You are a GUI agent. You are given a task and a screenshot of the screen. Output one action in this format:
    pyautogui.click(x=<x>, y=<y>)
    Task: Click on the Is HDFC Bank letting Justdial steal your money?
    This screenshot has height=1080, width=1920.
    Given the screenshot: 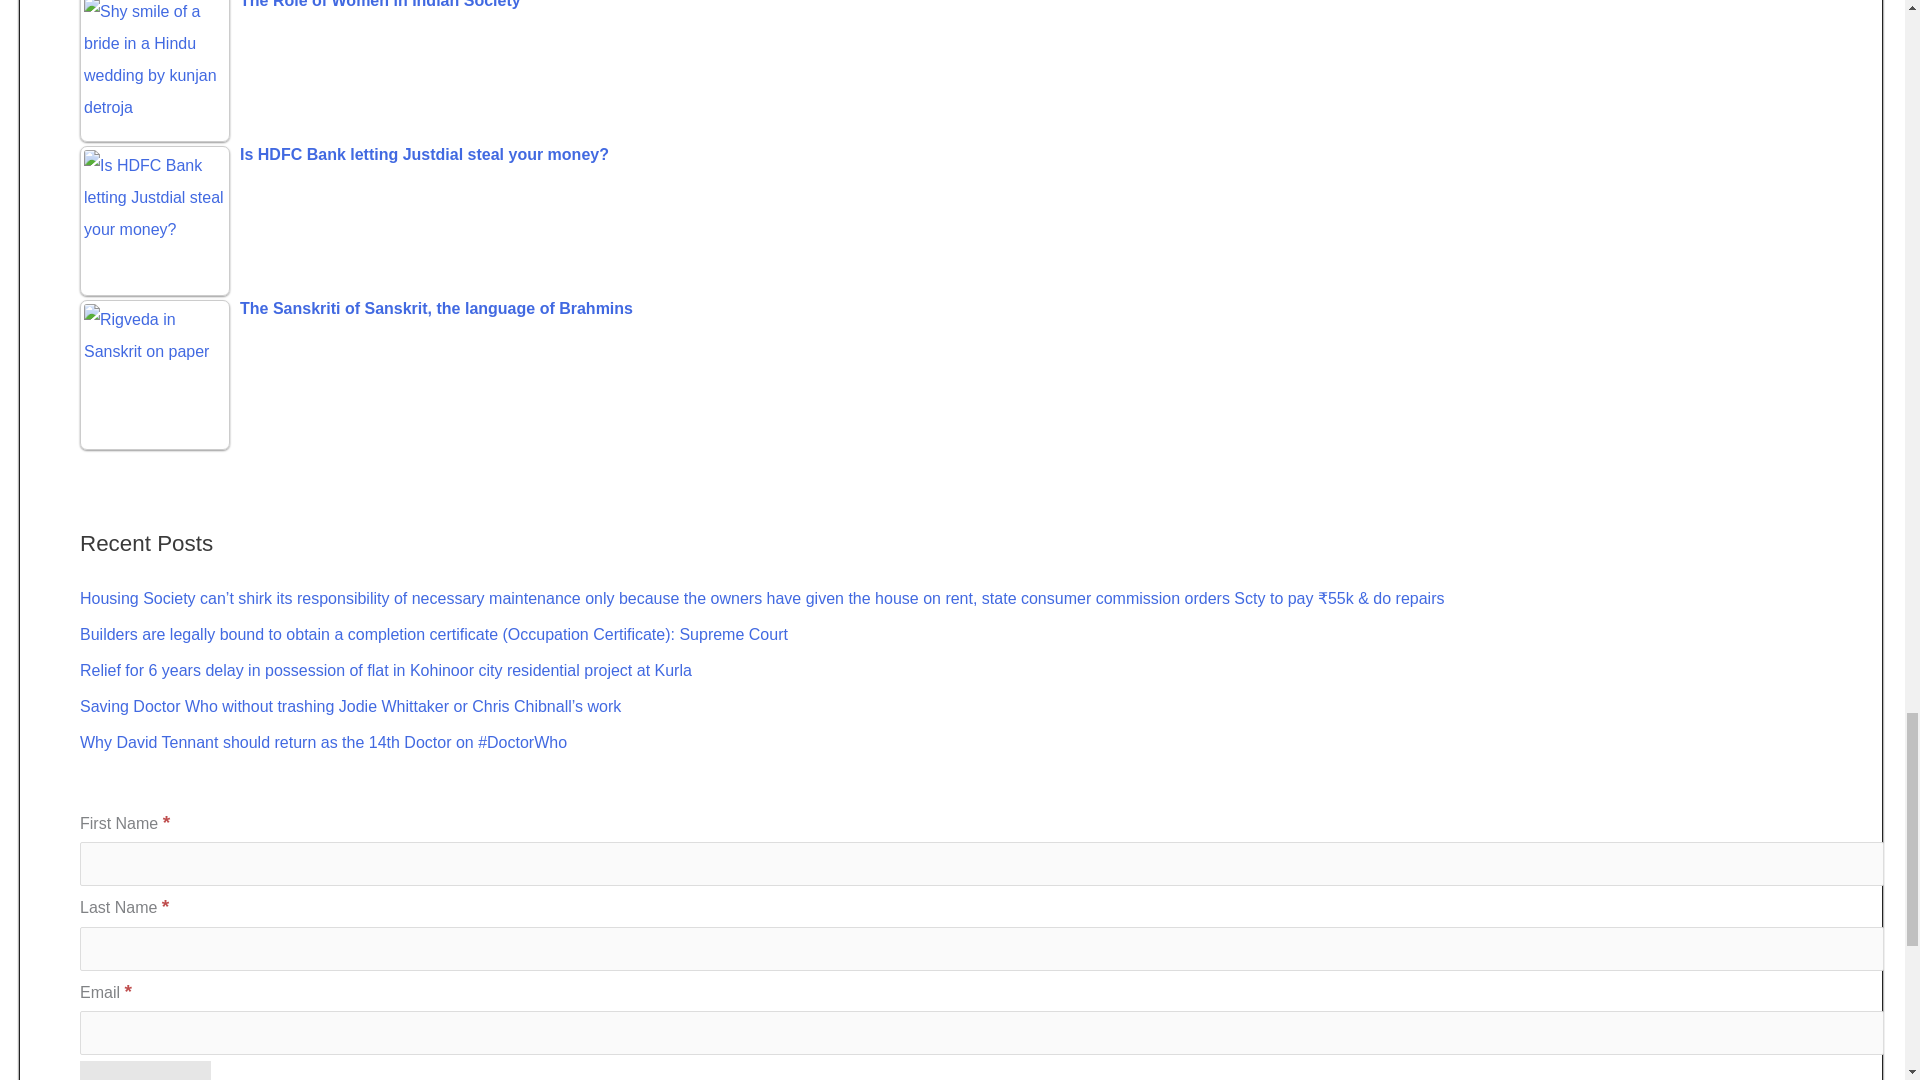 What is the action you would take?
    pyautogui.click(x=982, y=156)
    